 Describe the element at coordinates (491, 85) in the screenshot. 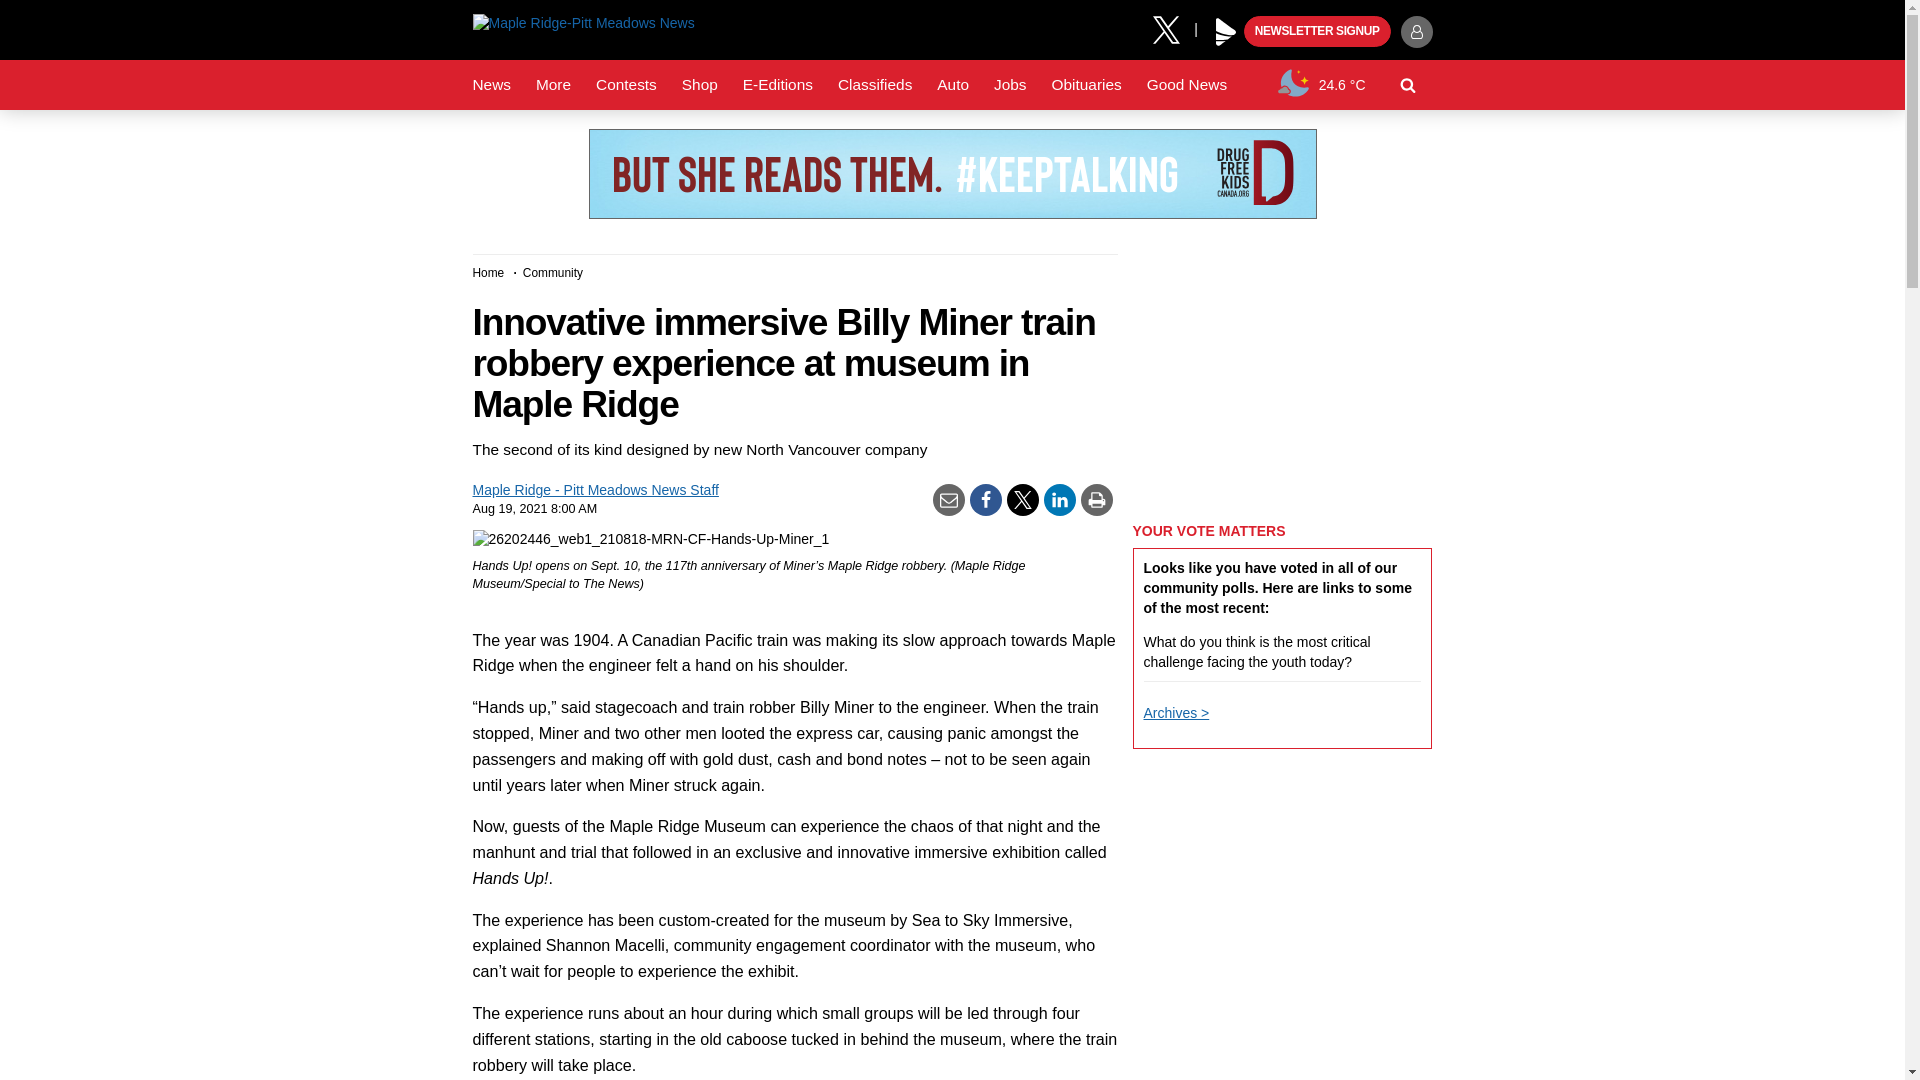

I see `News` at that location.